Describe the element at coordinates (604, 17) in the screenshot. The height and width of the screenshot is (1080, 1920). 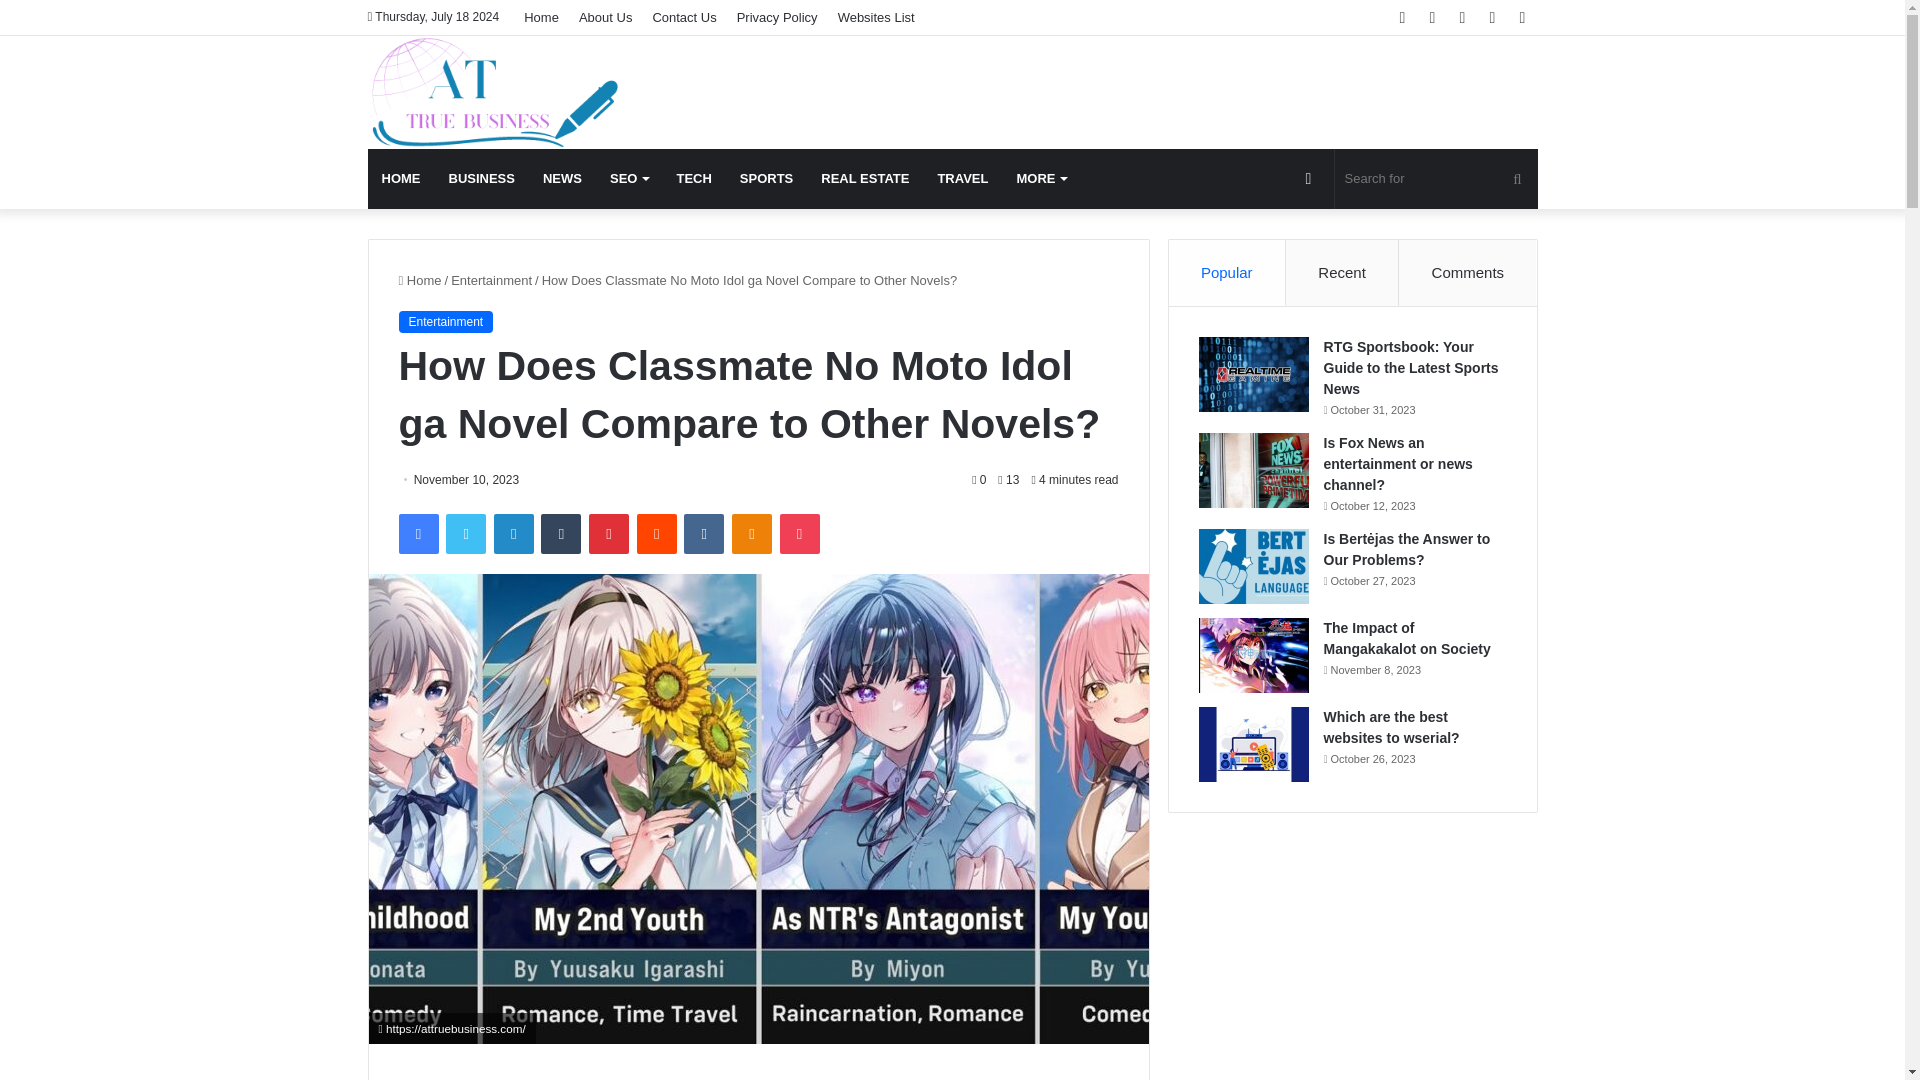
I see `About Us` at that location.